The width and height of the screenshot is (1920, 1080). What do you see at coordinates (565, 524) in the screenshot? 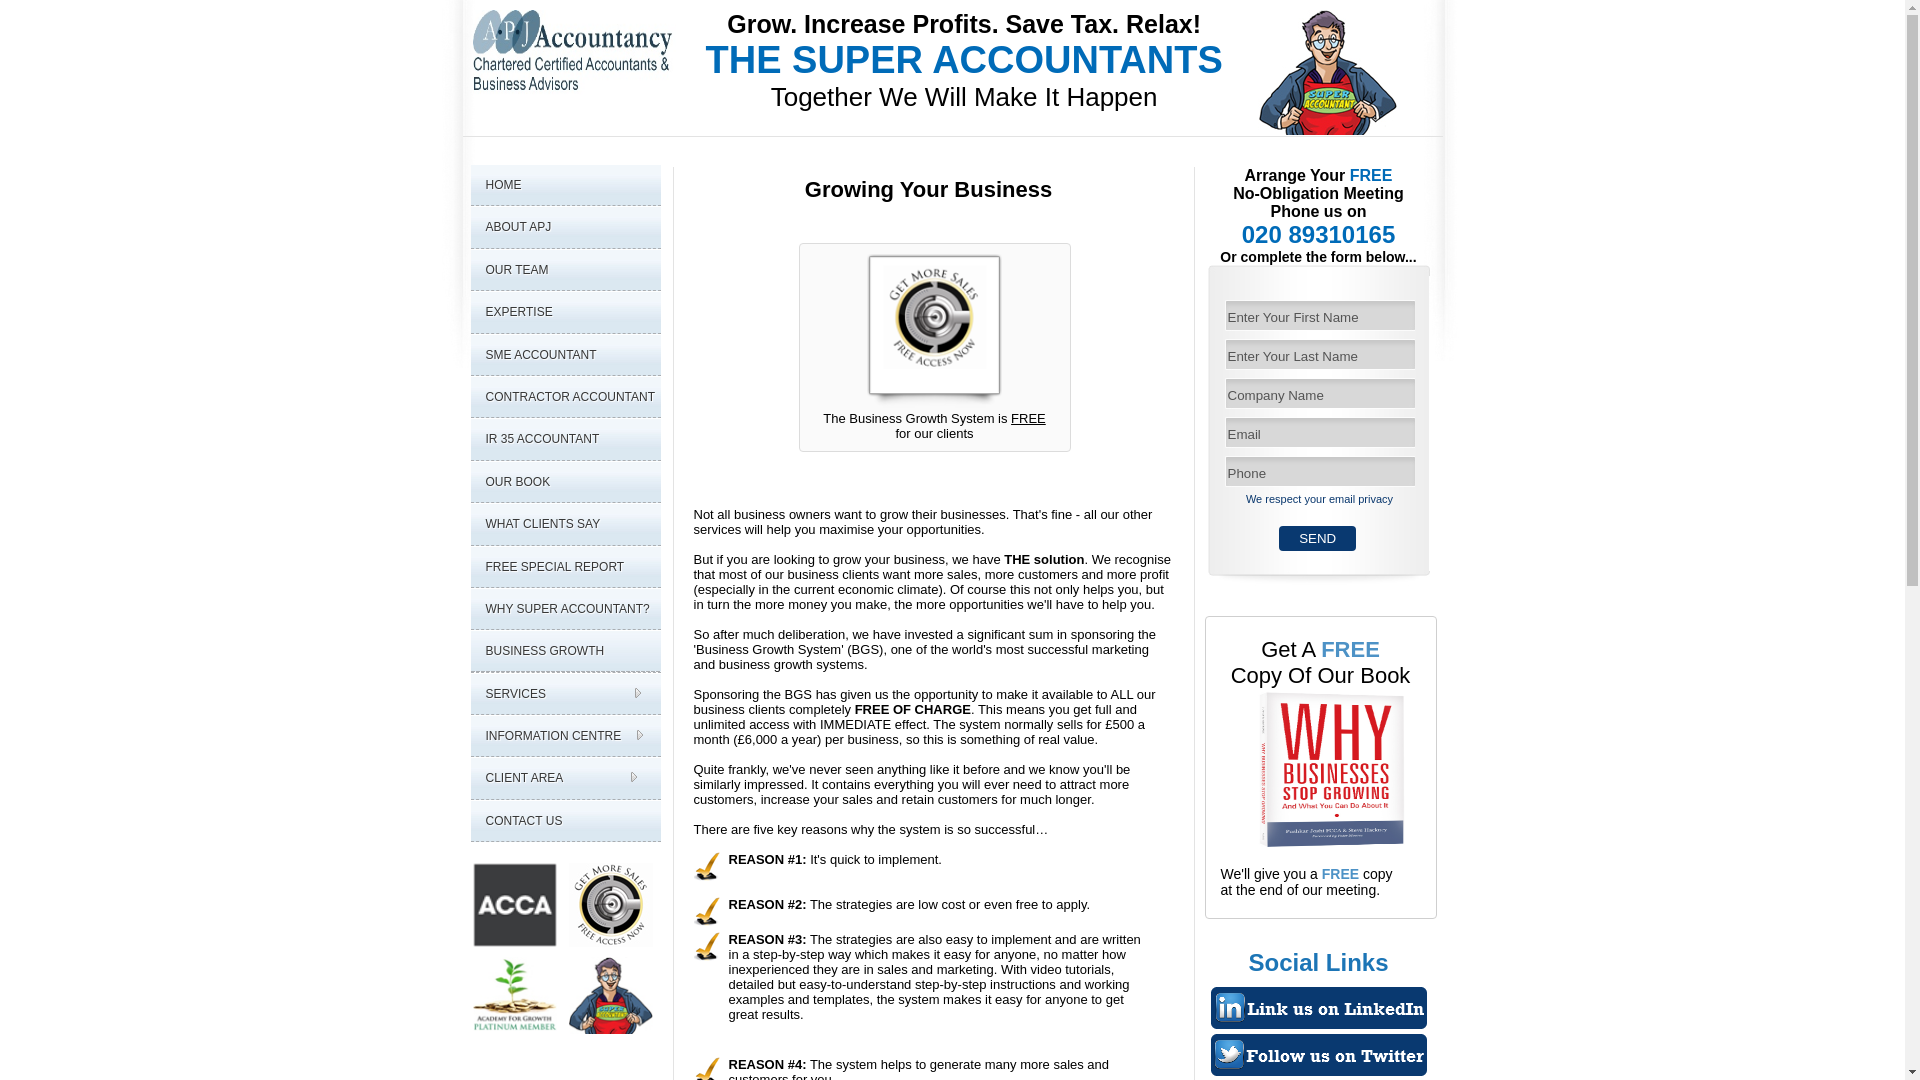
I see `WHAT CLIENTS SAY` at bounding box center [565, 524].